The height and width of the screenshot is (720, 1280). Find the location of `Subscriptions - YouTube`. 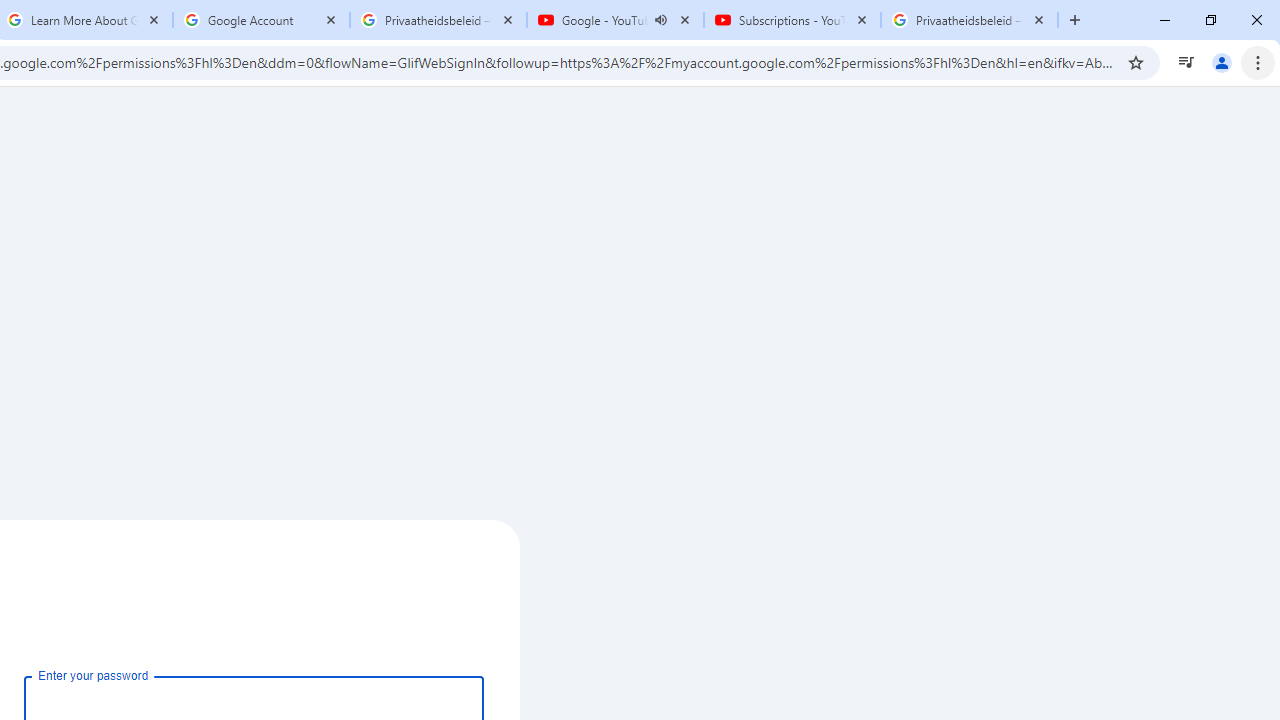

Subscriptions - YouTube is located at coordinates (792, 20).